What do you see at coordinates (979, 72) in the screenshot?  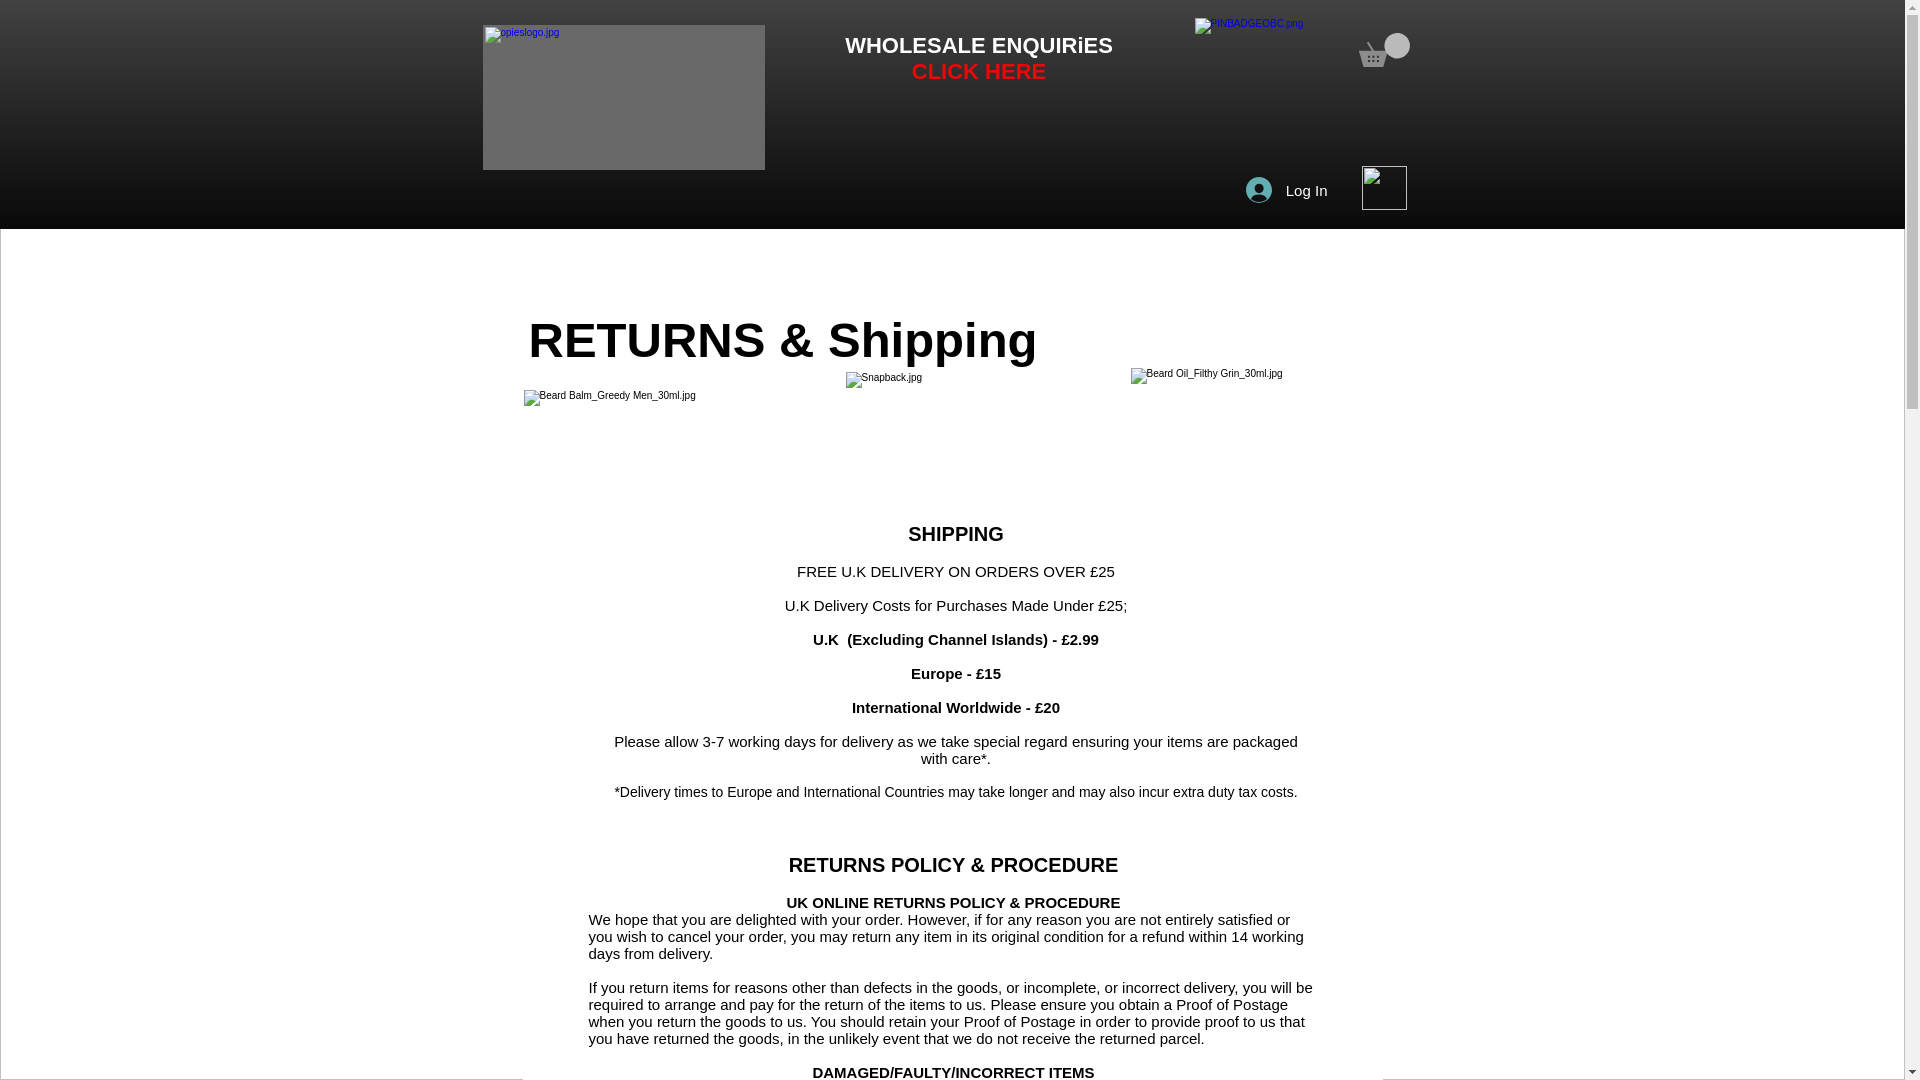 I see `CLICK HERE` at bounding box center [979, 72].